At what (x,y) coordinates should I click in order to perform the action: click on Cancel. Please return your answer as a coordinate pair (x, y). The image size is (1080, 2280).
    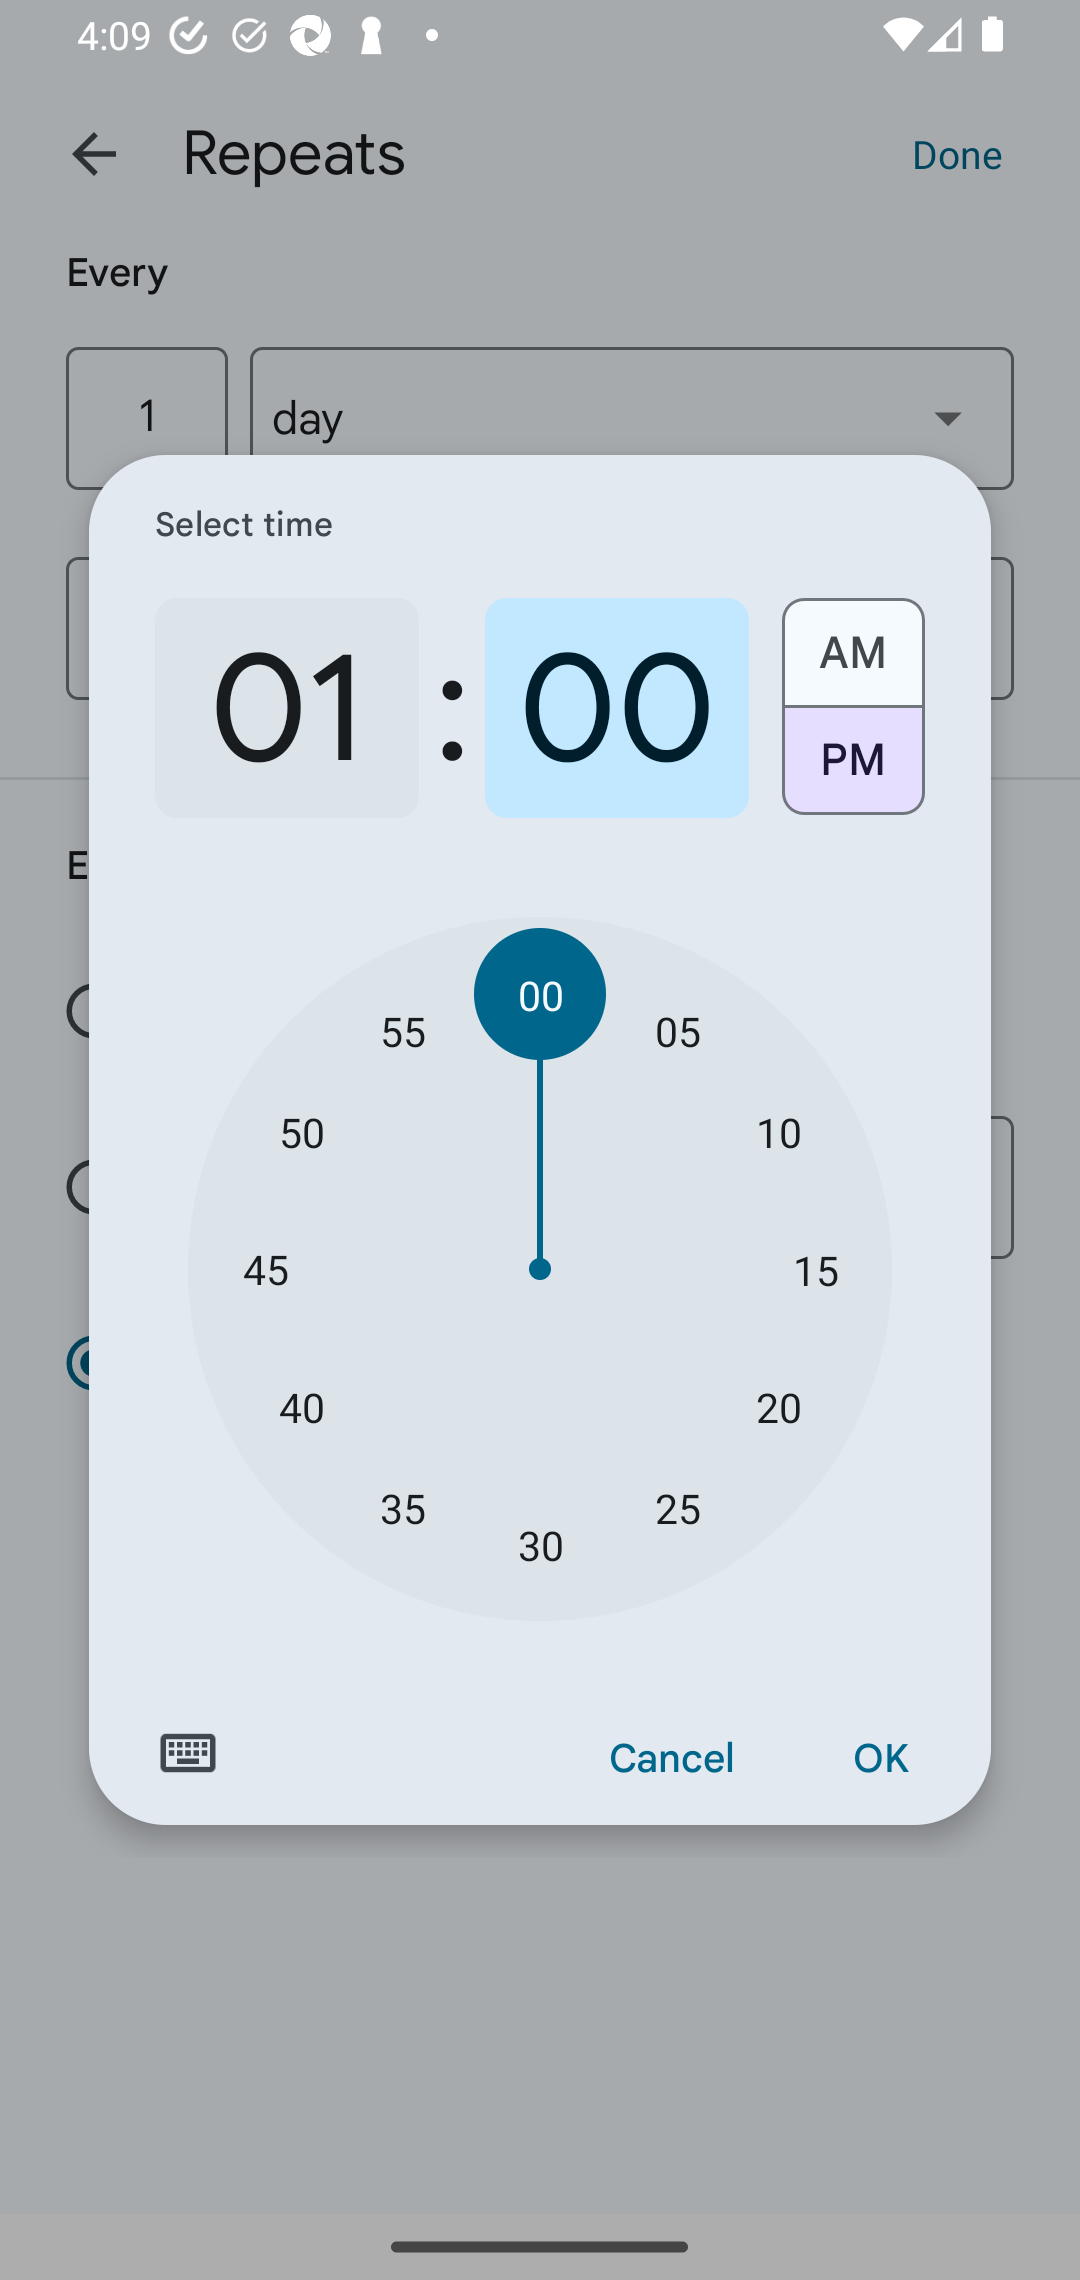
    Looking at the image, I should click on (672, 1759).